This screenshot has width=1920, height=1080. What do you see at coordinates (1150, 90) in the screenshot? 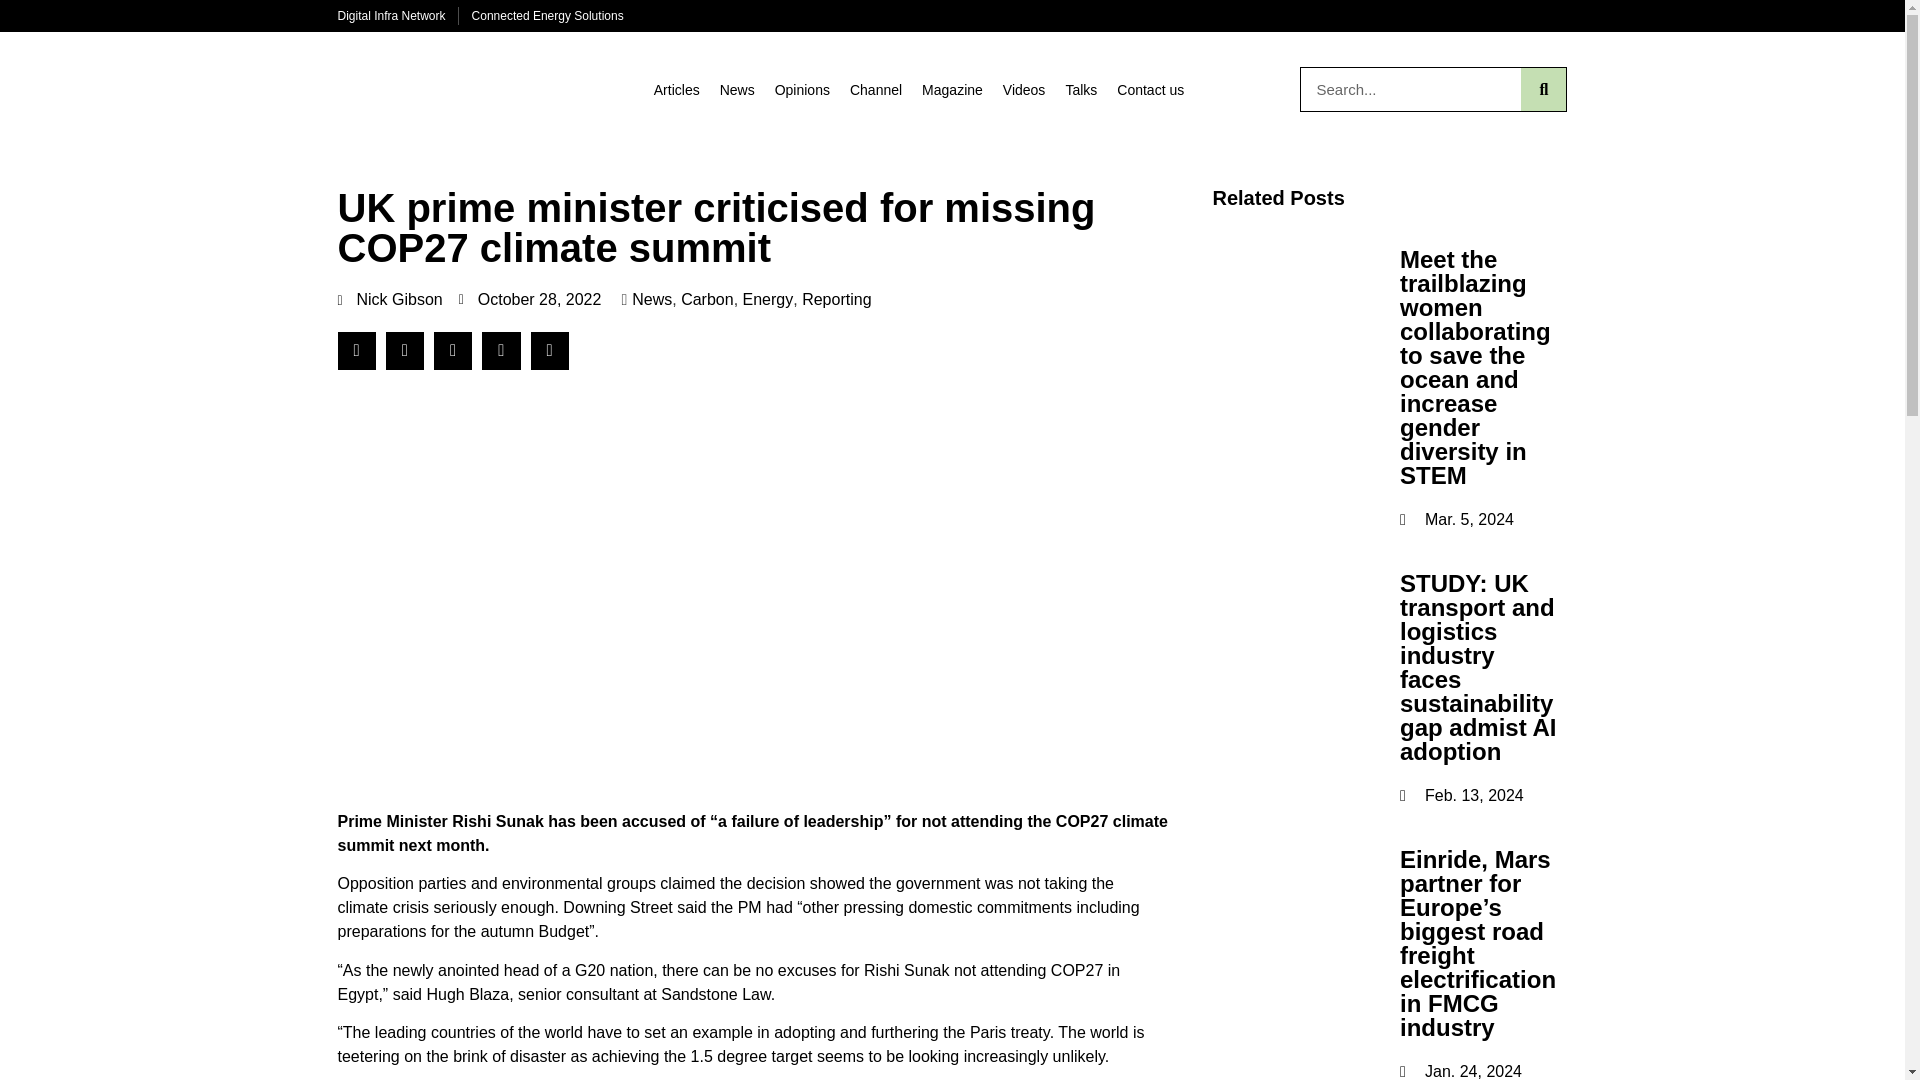
I see `Contact us` at bounding box center [1150, 90].